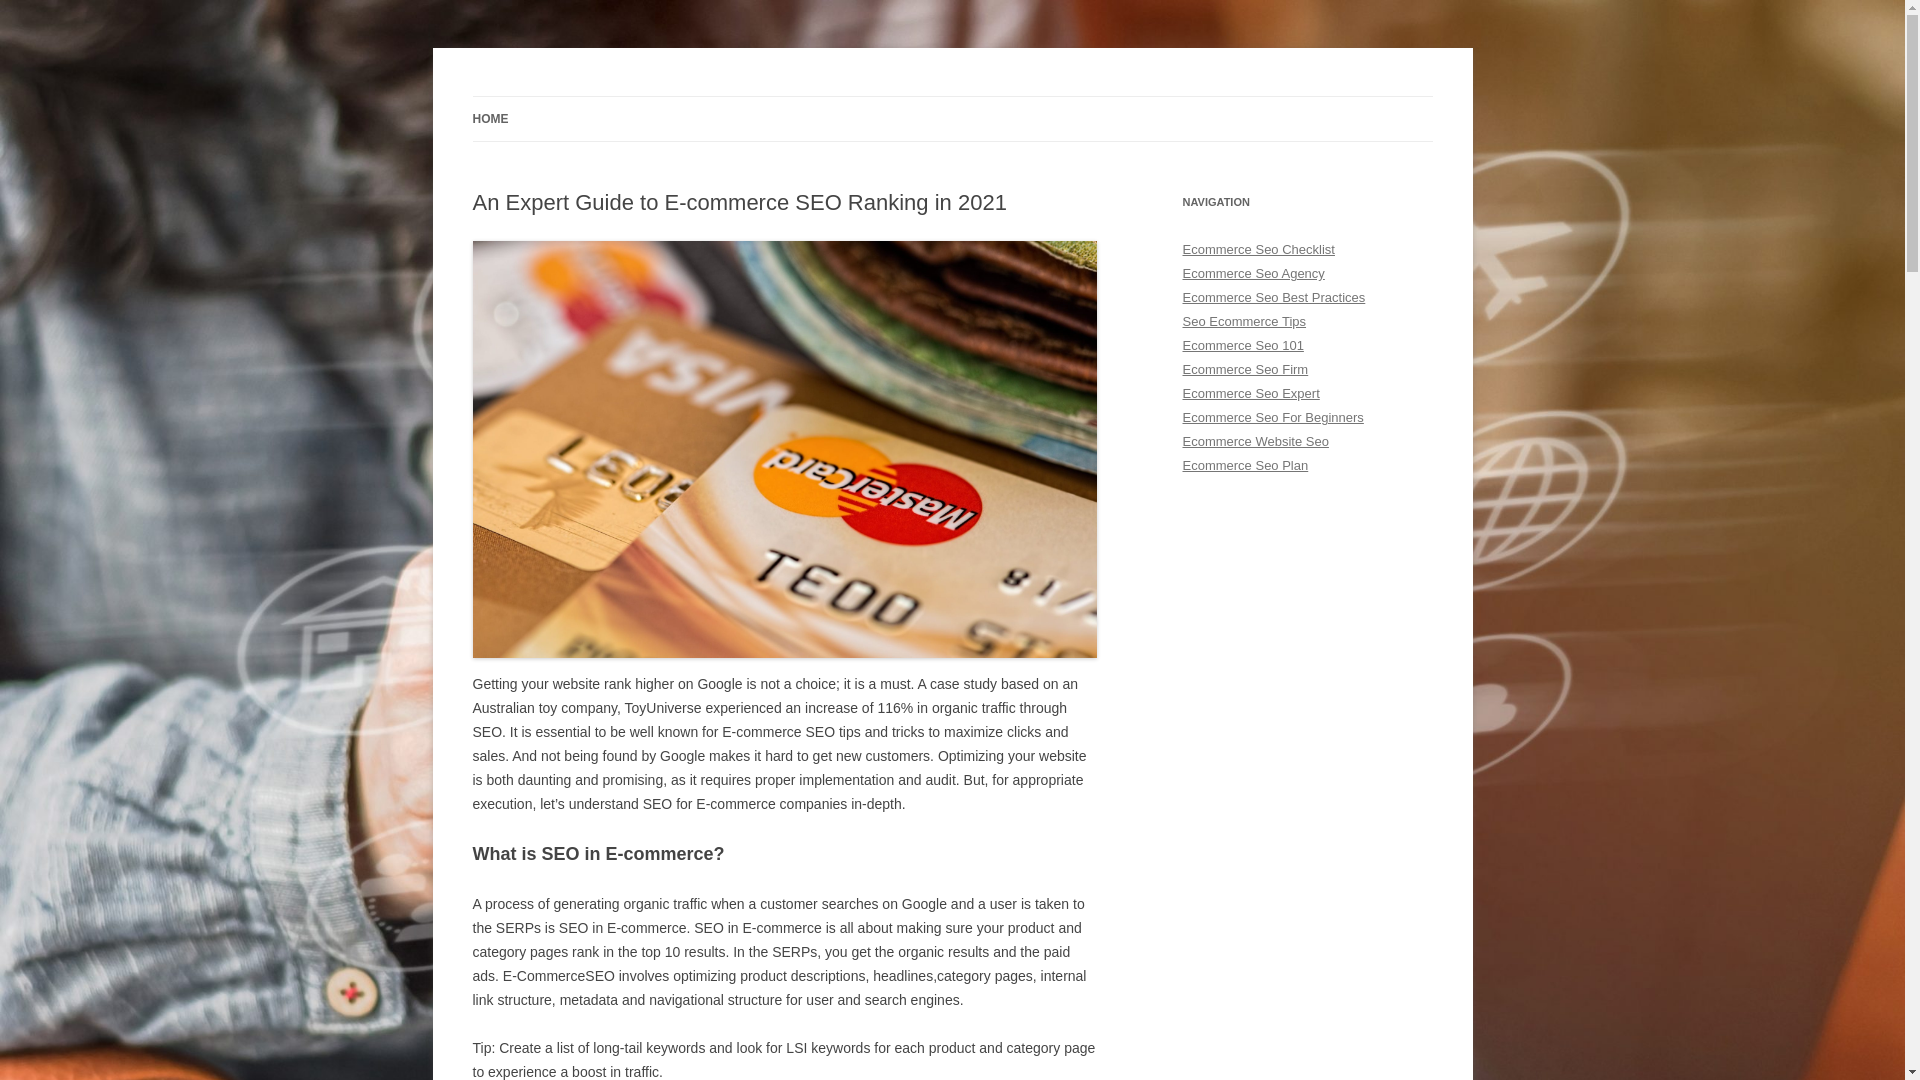 This screenshot has width=1920, height=1080. I want to click on Ecommerce Website Seo, so click(1255, 442).